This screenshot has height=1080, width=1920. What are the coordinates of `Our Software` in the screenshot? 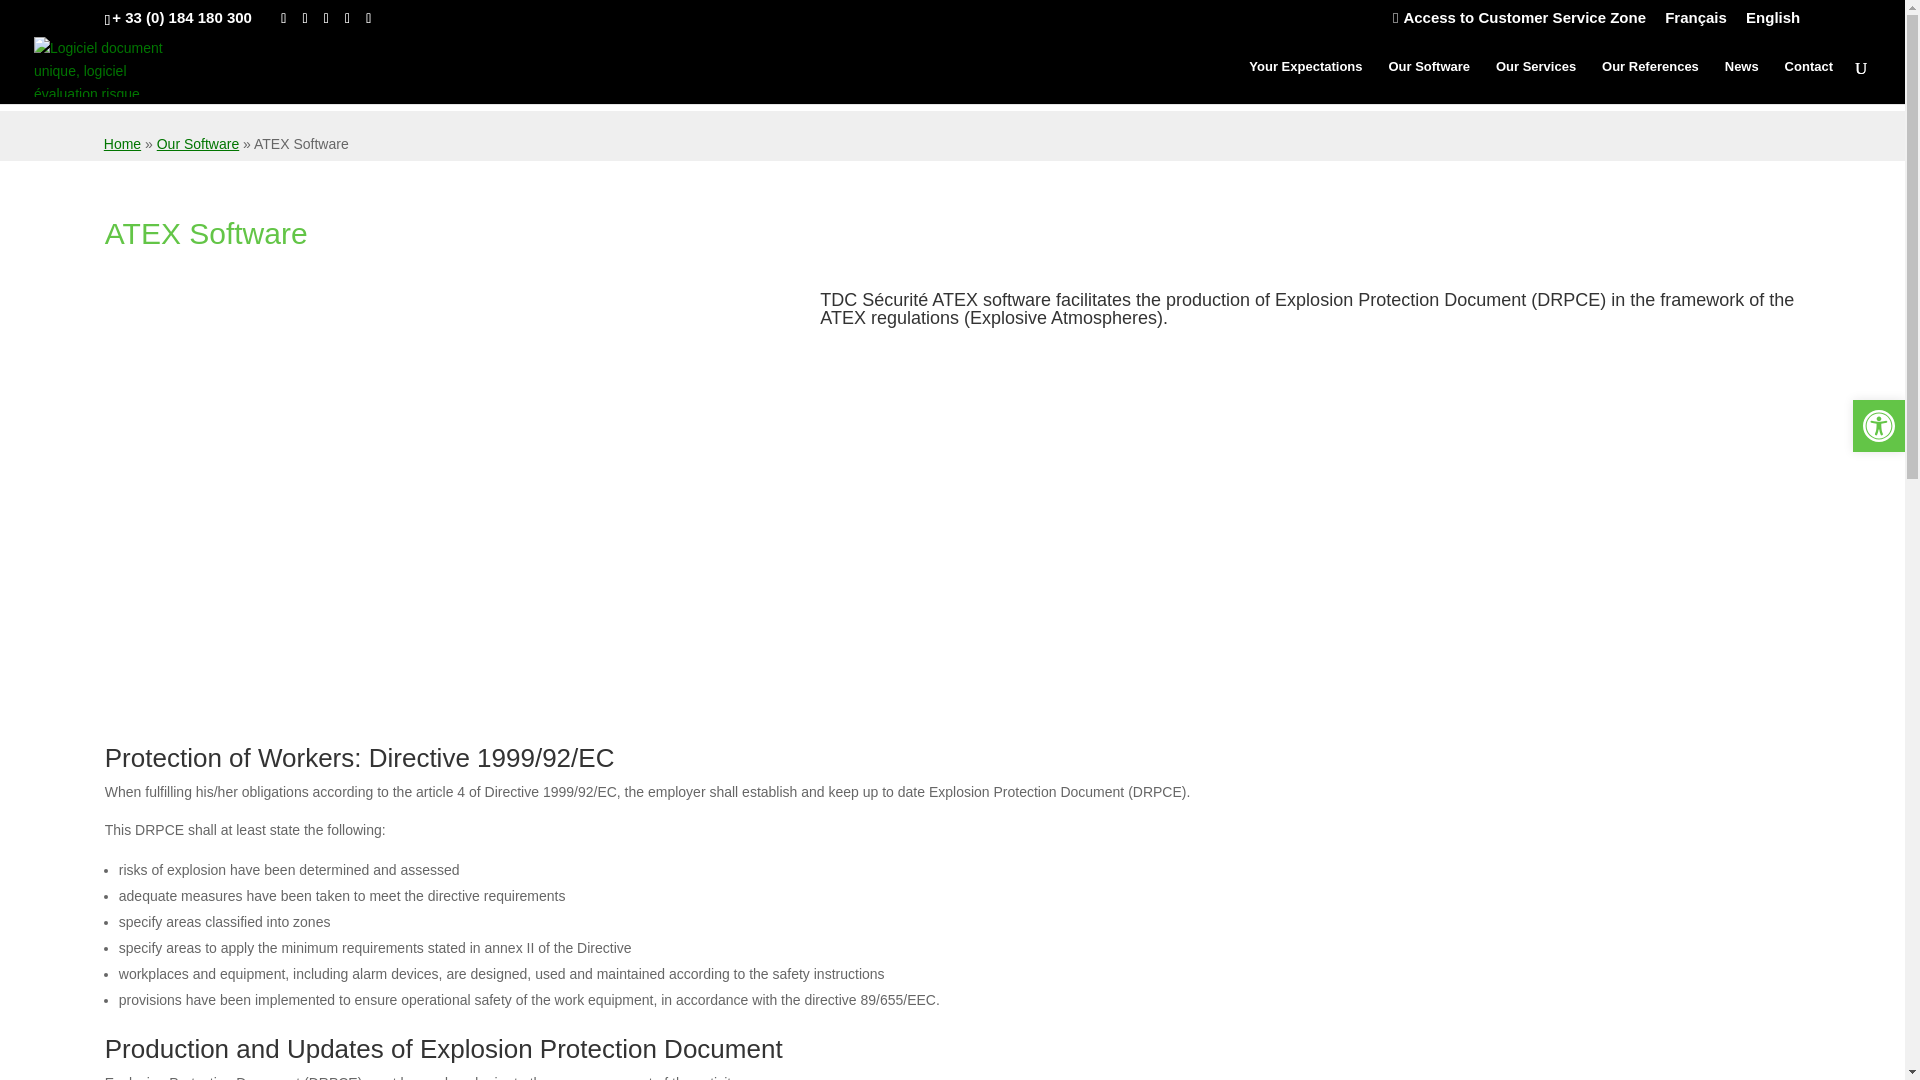 It's located at (1429, 82).